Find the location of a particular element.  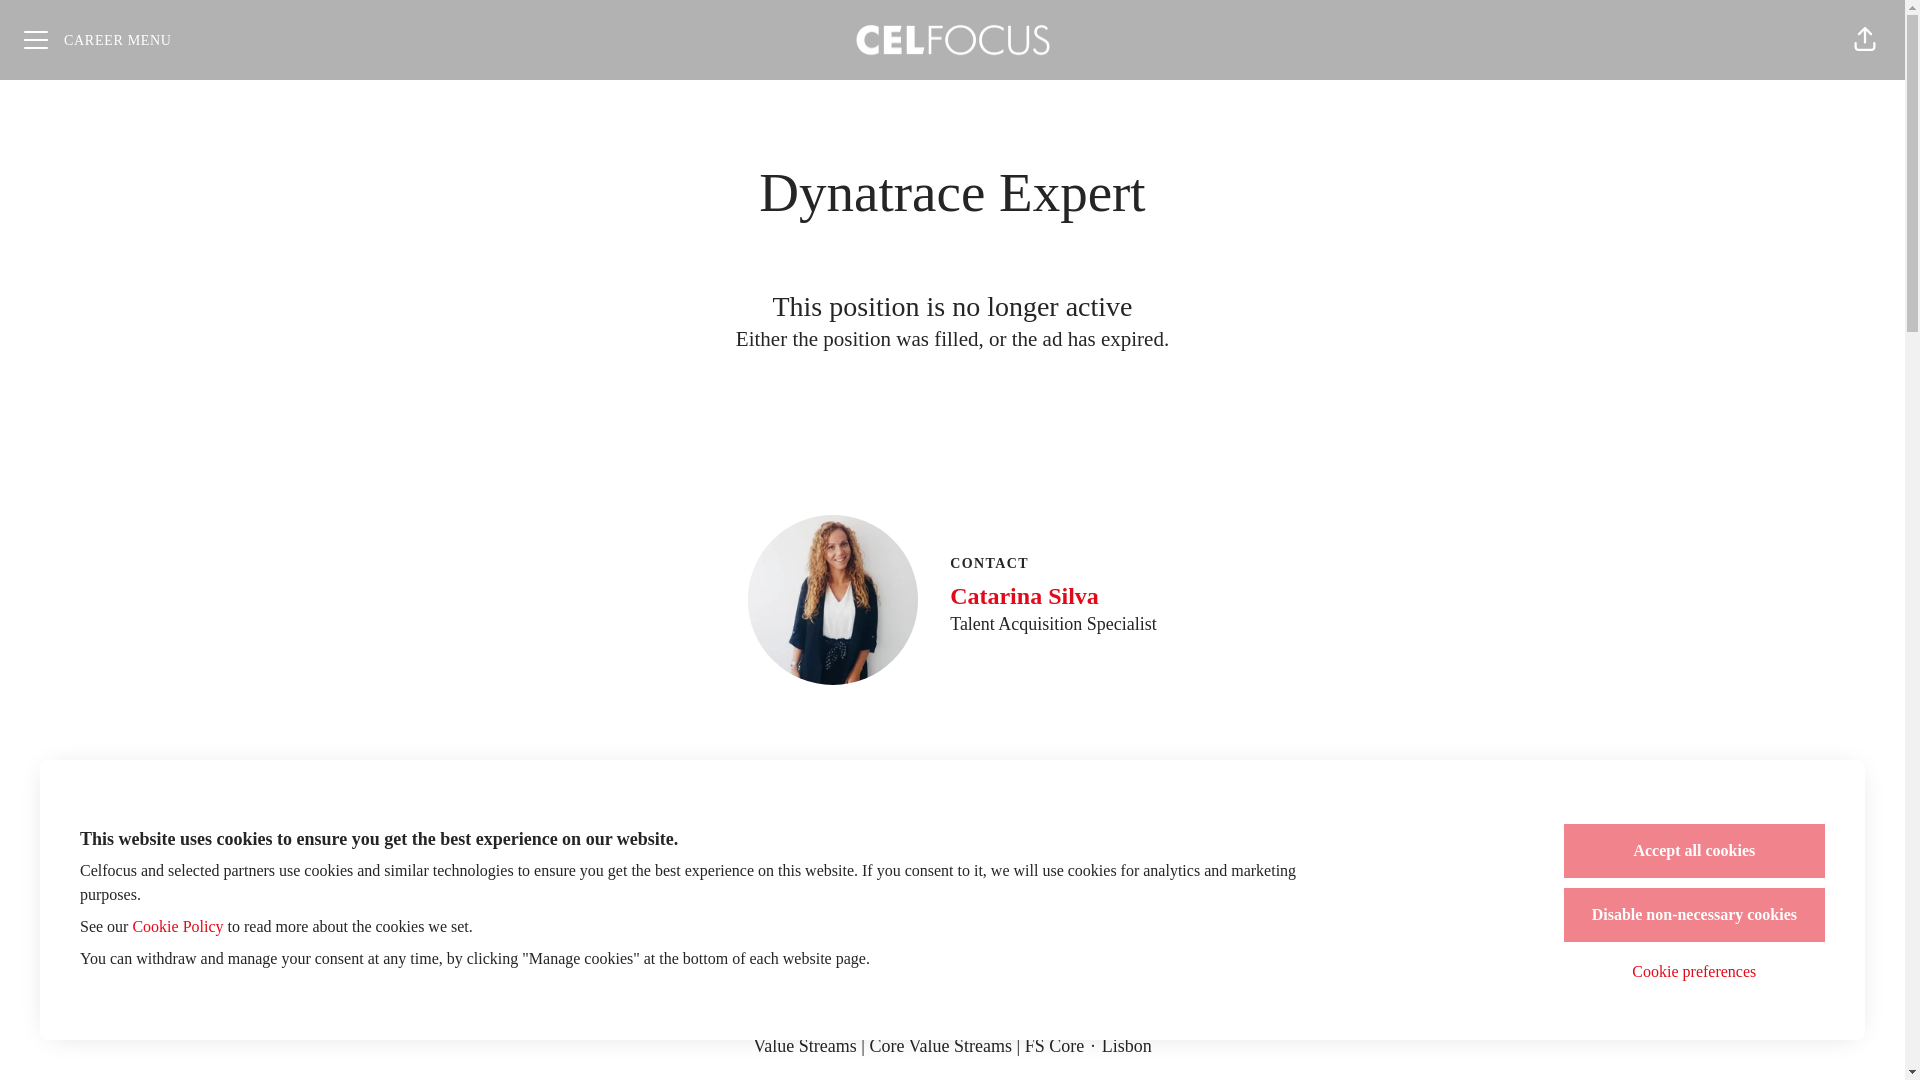

Analytics Engineer is located at coordinates (952, 1012).